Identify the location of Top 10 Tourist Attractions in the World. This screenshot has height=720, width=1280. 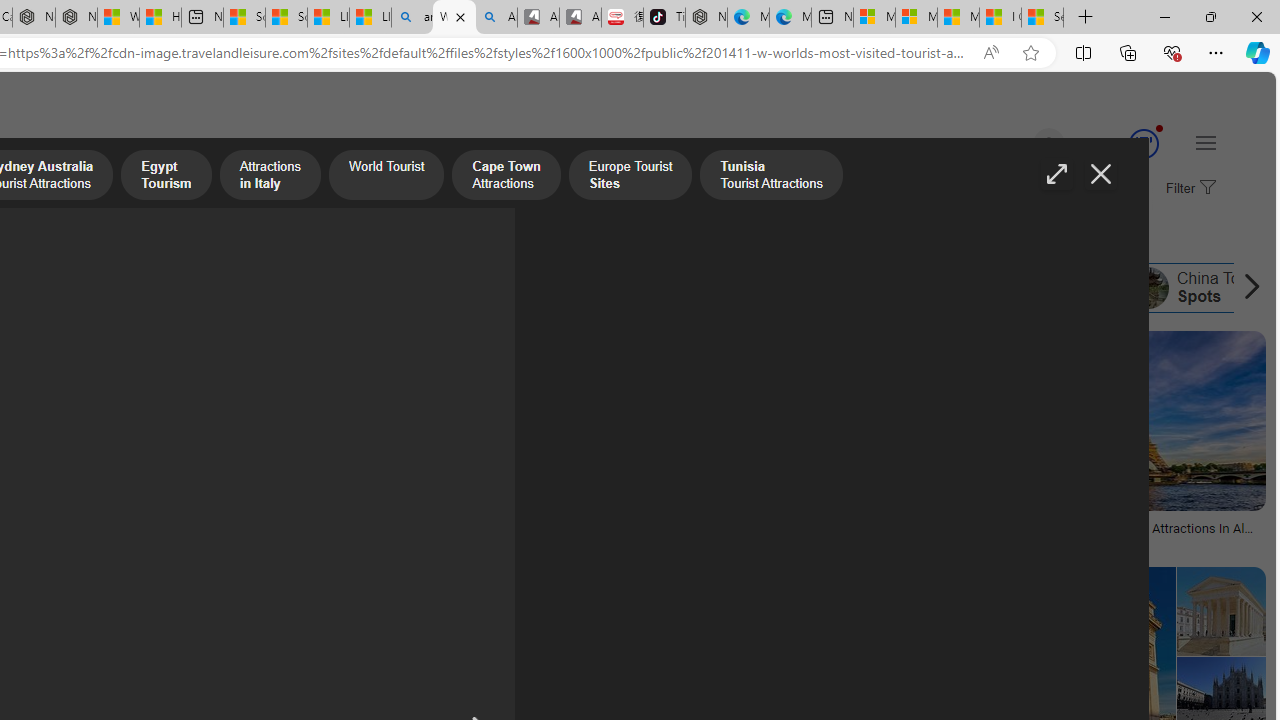
(758, 288).